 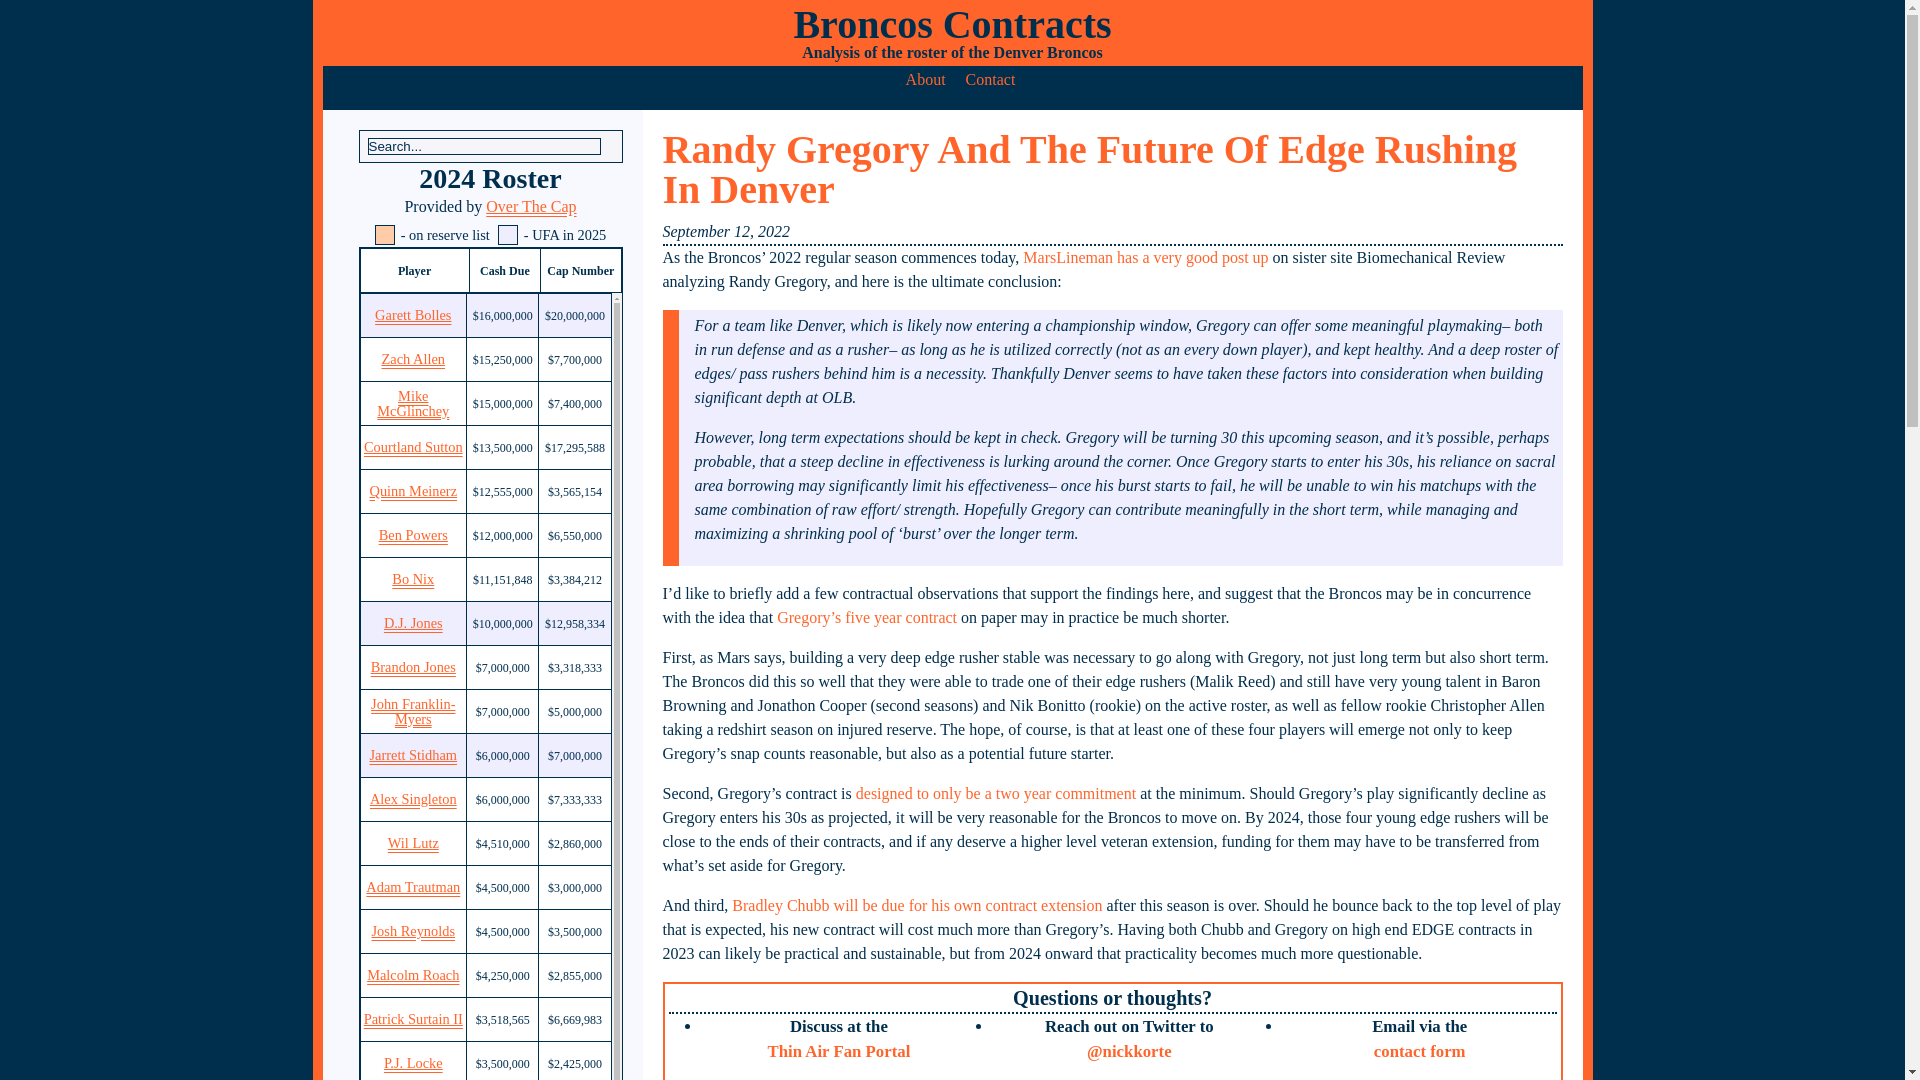 What do you see at coordinates (1089, 169) in the screenshot?
I see `Randy Gregory And The Future Of Edge Rushing In Denver` at bounding box center [1089, 169].